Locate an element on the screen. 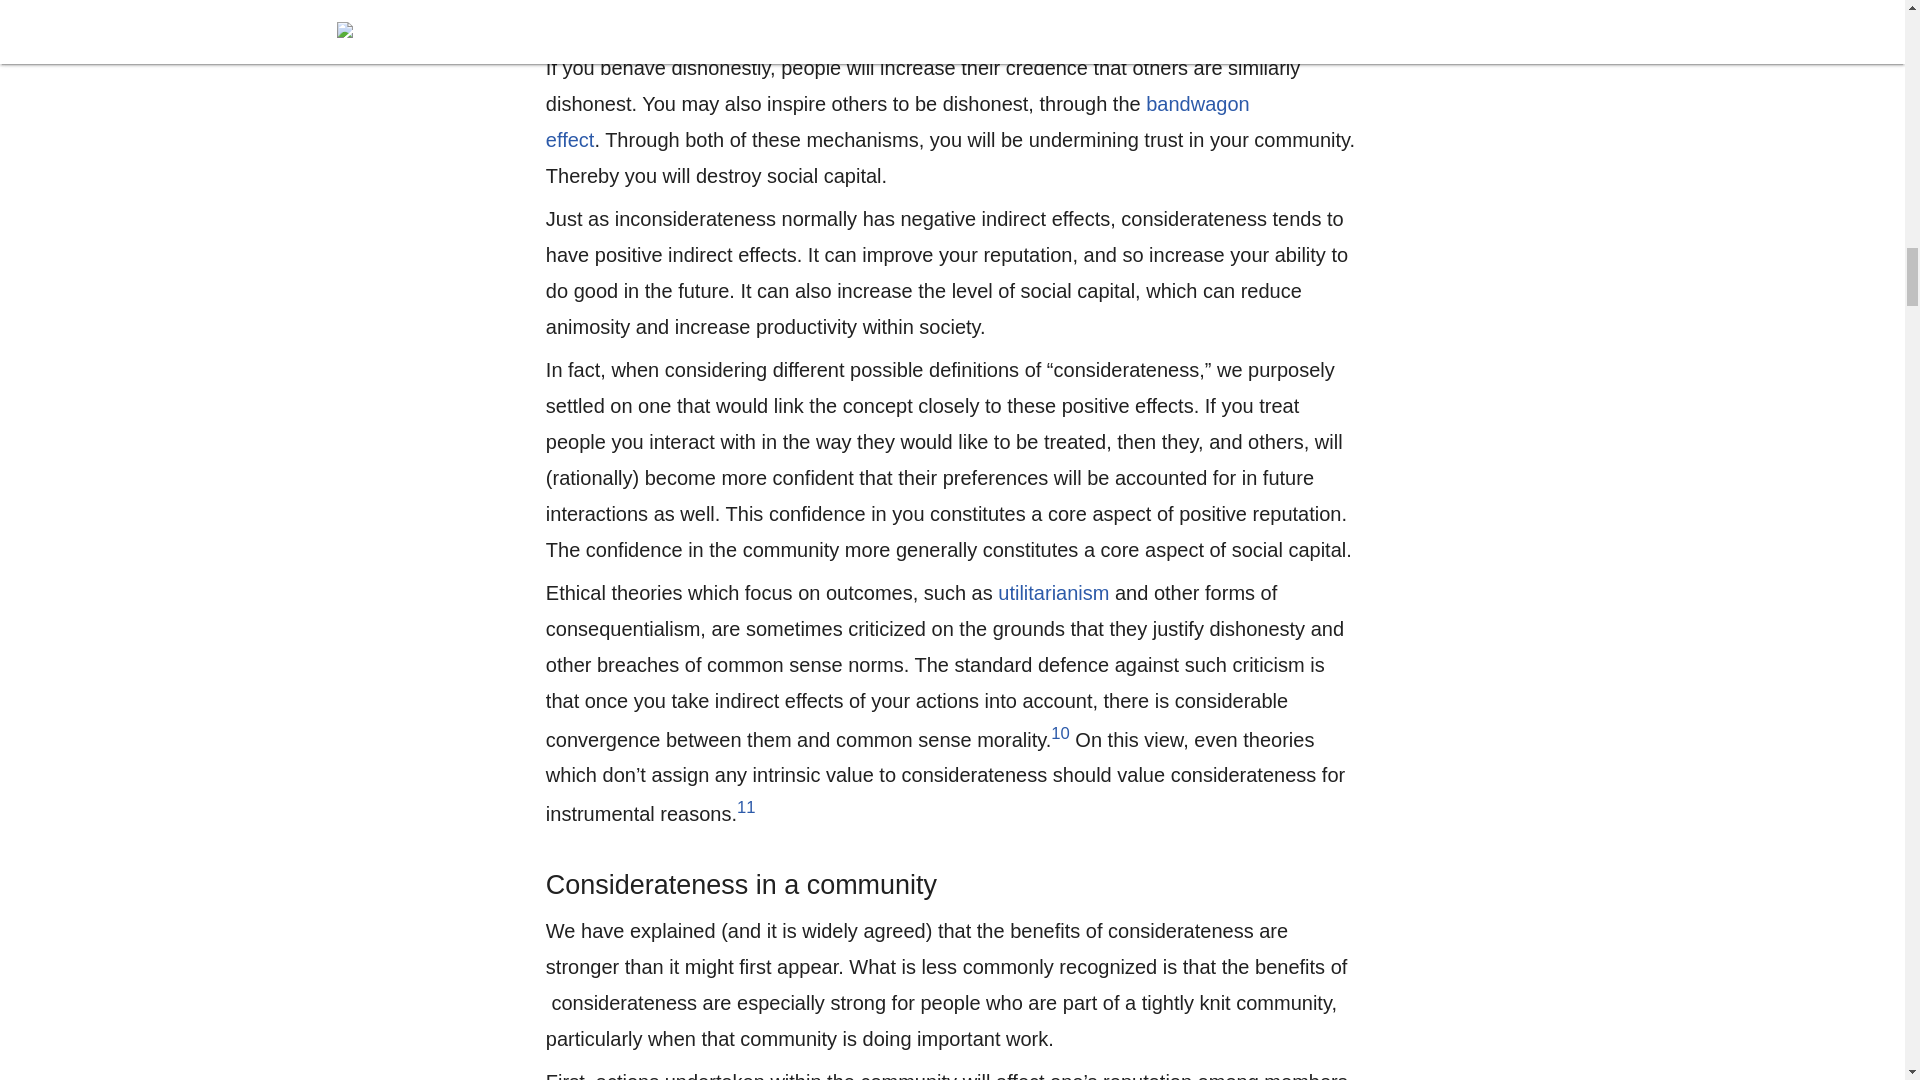 This screenshot has width=1920, height=1080. 10 is located at coordinates (1060, 733).